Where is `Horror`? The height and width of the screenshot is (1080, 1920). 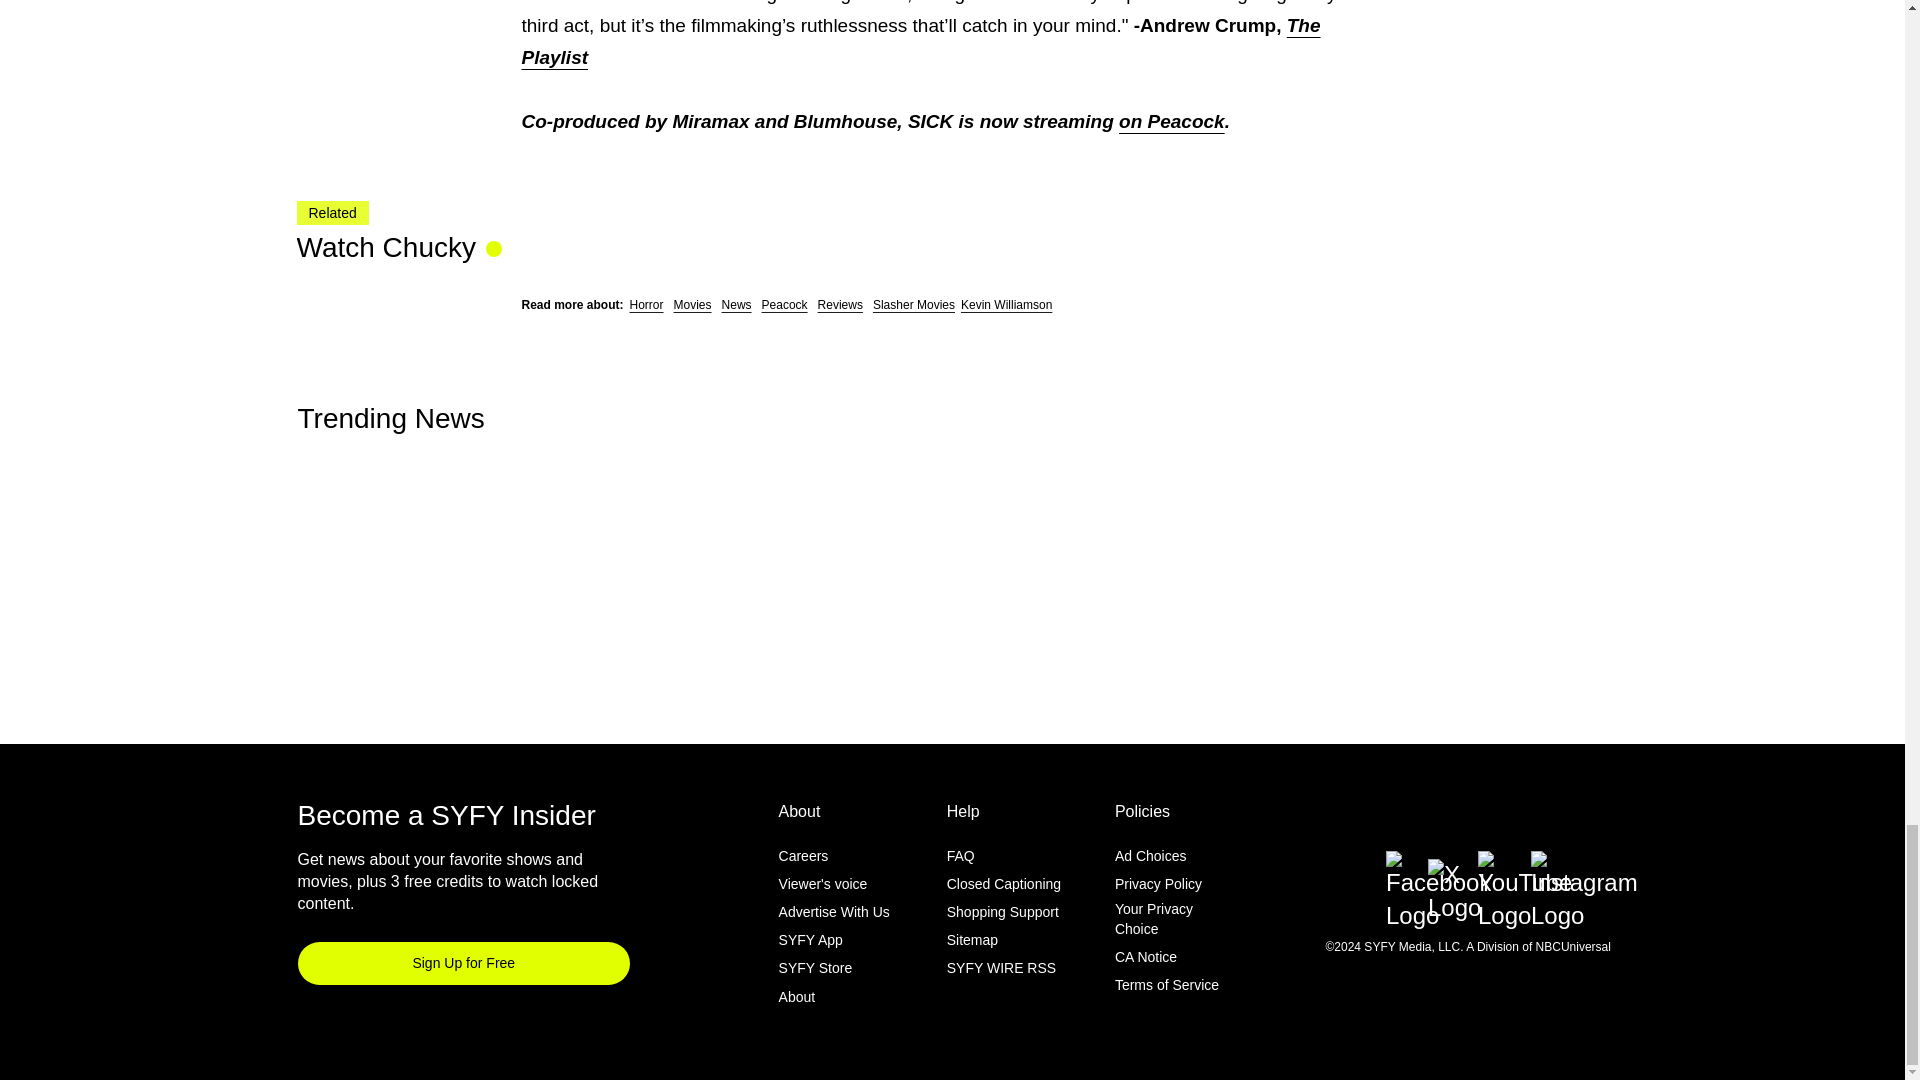
Horror is located at coordinates (646, 304).